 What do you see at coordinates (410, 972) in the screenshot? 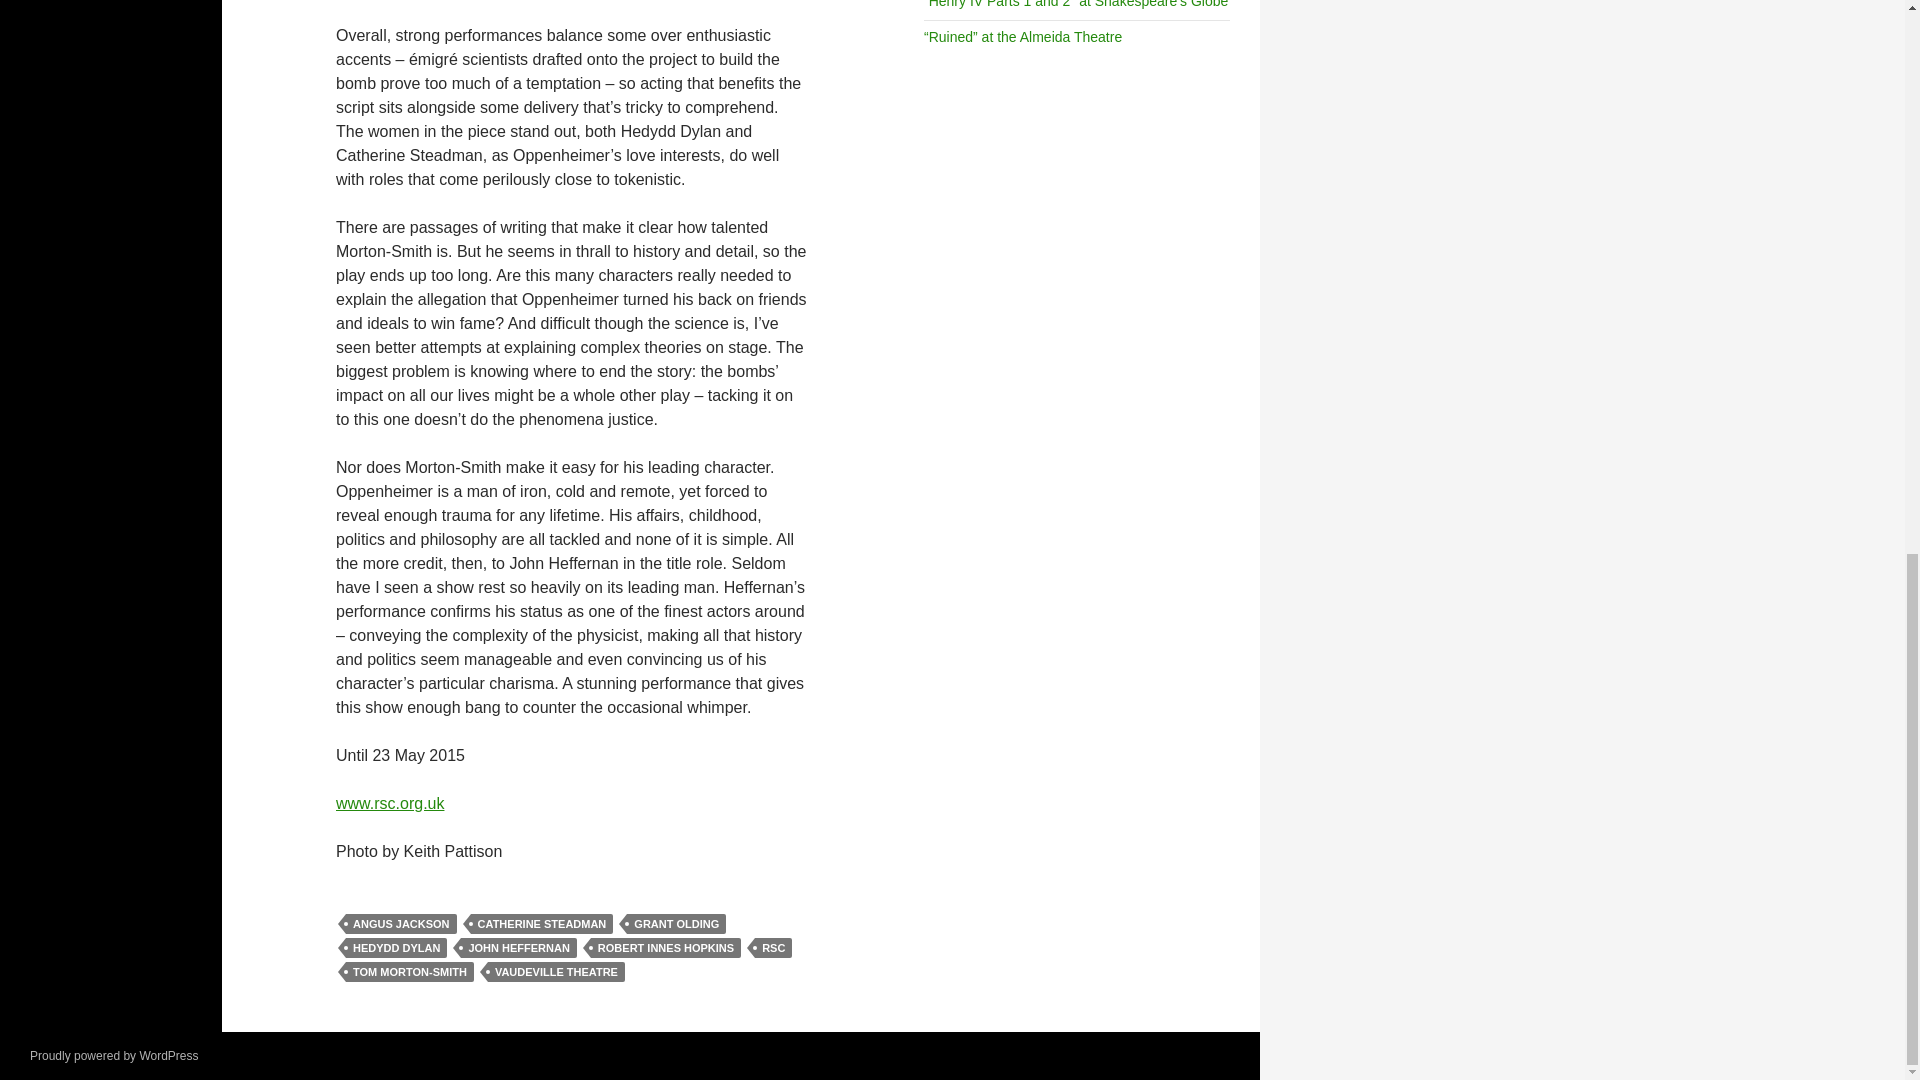
I see `TOM MORTON-SMITH` at bounding box center [410, 972].